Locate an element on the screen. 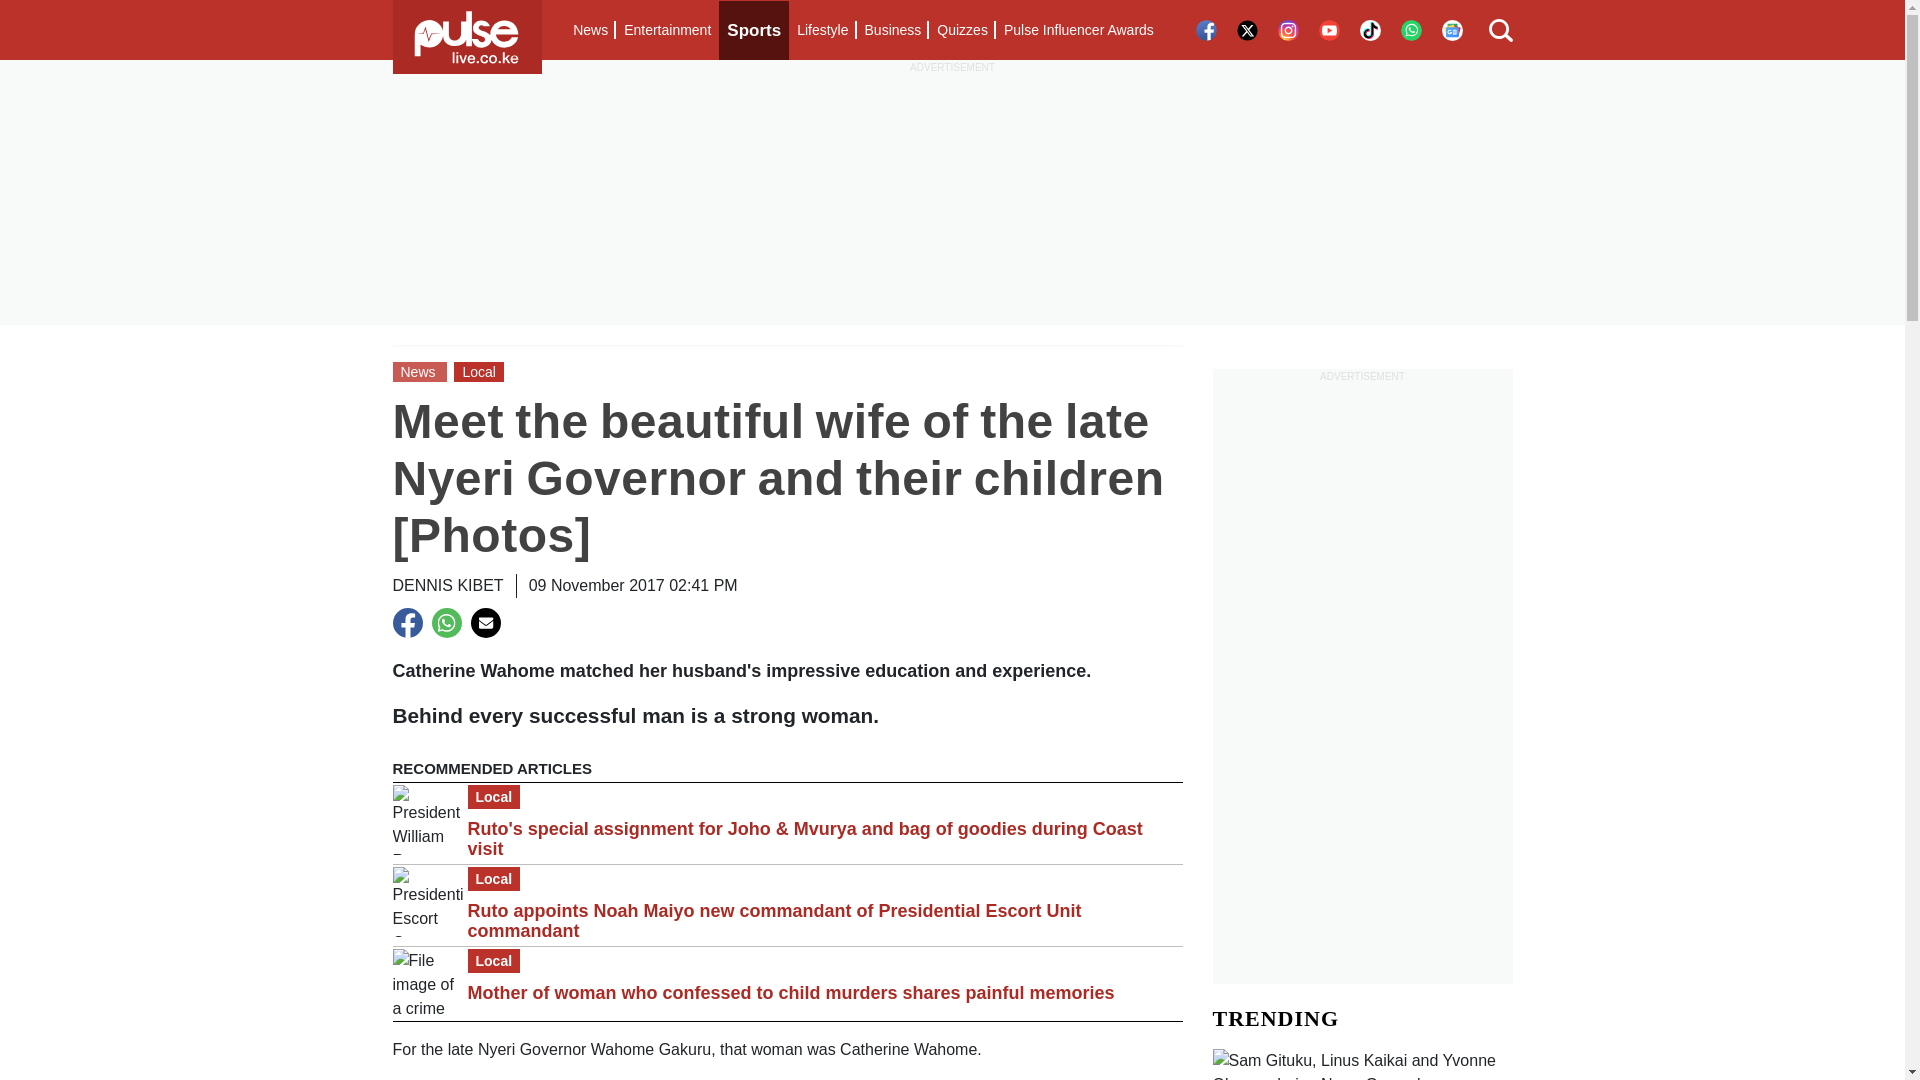 The height and width of the screenshot is (1080, 1920). Lifestyle is located at coordinates (822, 30).